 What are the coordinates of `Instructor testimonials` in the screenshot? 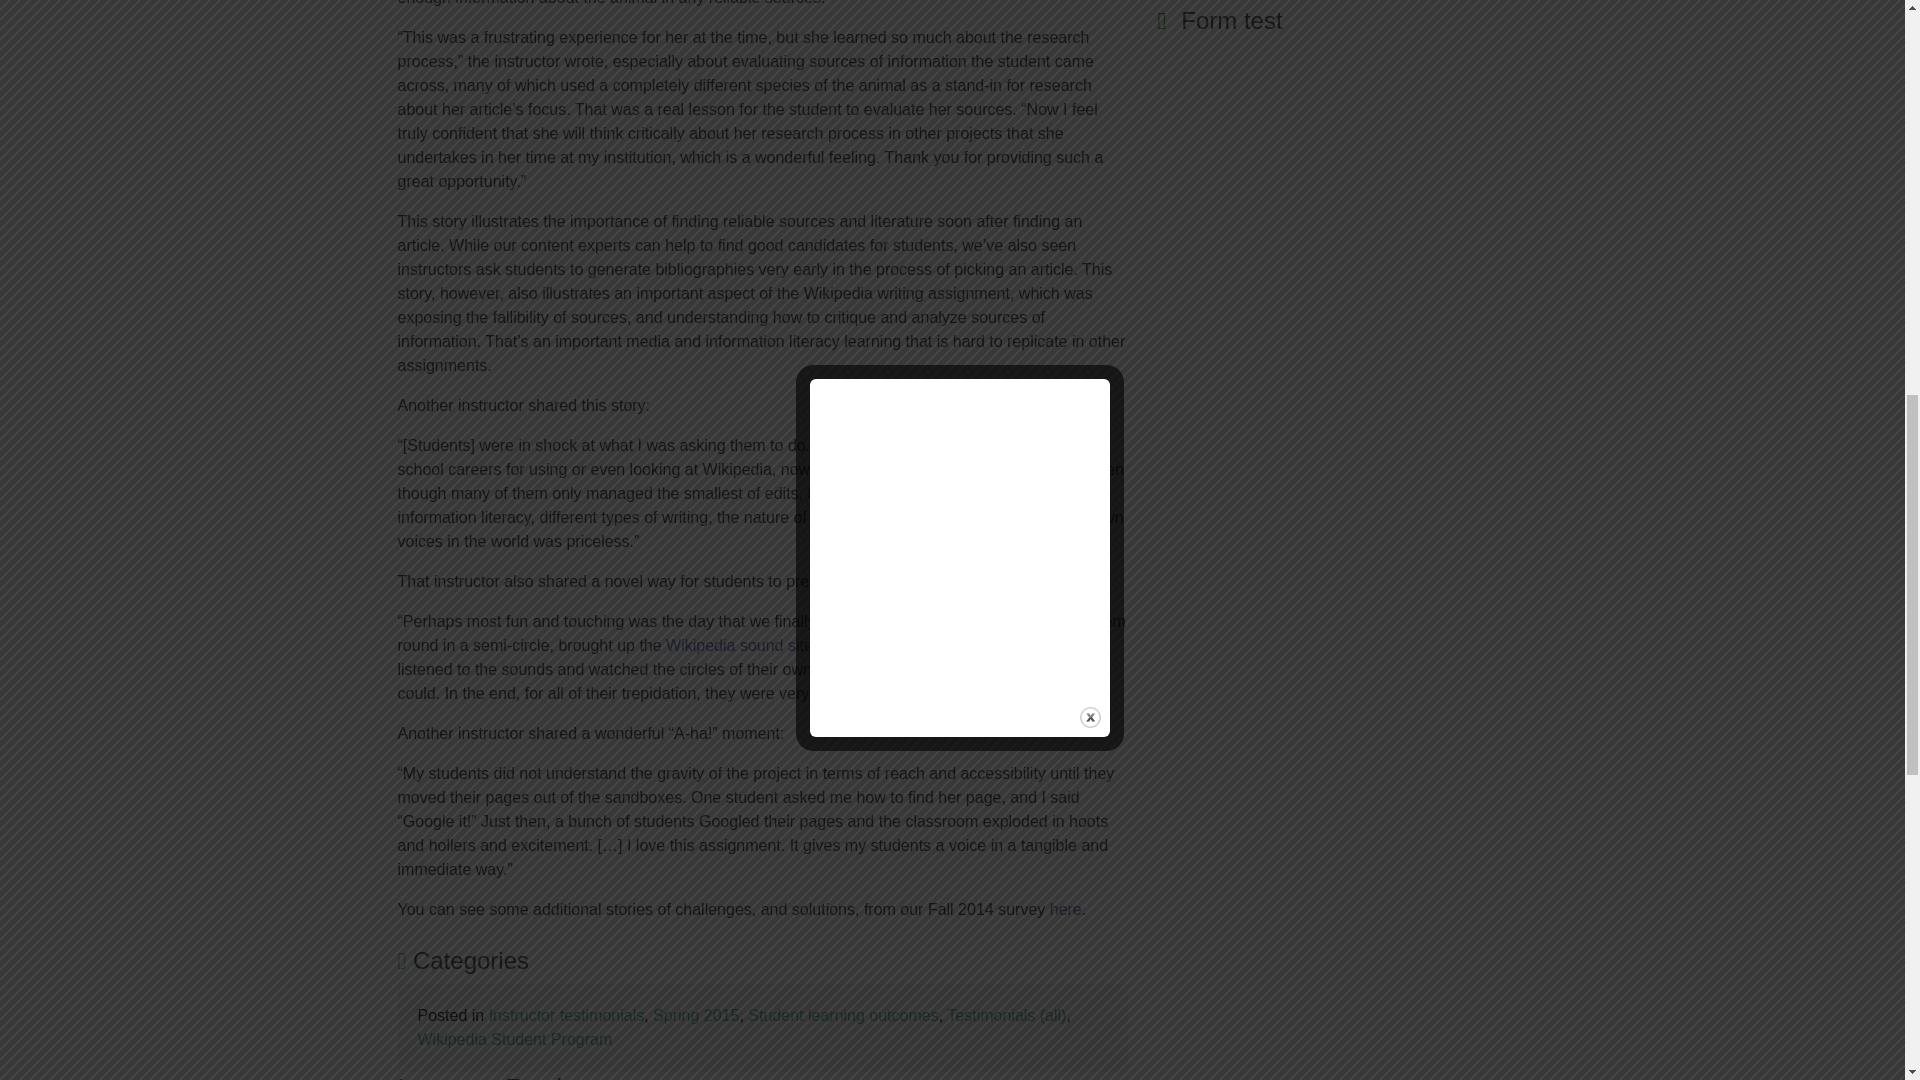 It's located at (567, 1014).